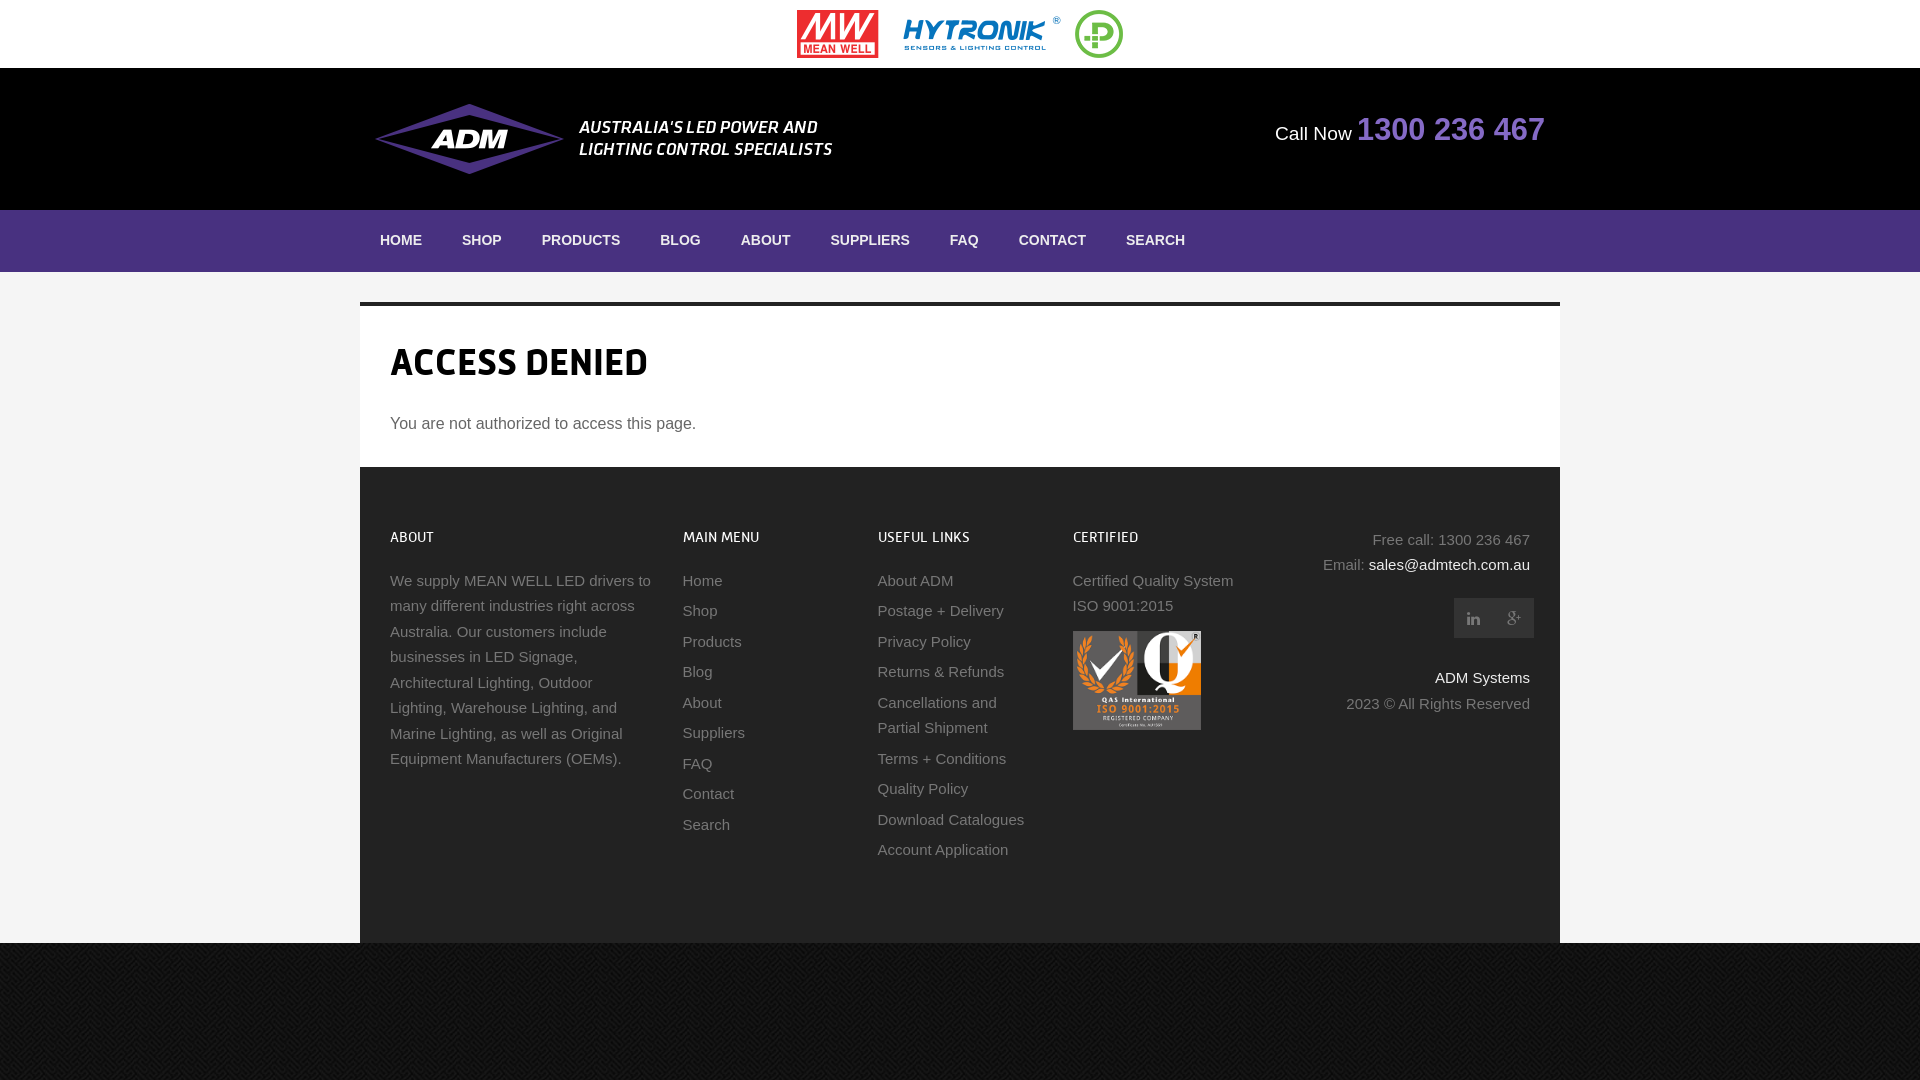 The width and height of the screenshot is (1920, 1080). Describe the element at coordinates (700, 610) in the screenshot. I see `Shop` at that location.